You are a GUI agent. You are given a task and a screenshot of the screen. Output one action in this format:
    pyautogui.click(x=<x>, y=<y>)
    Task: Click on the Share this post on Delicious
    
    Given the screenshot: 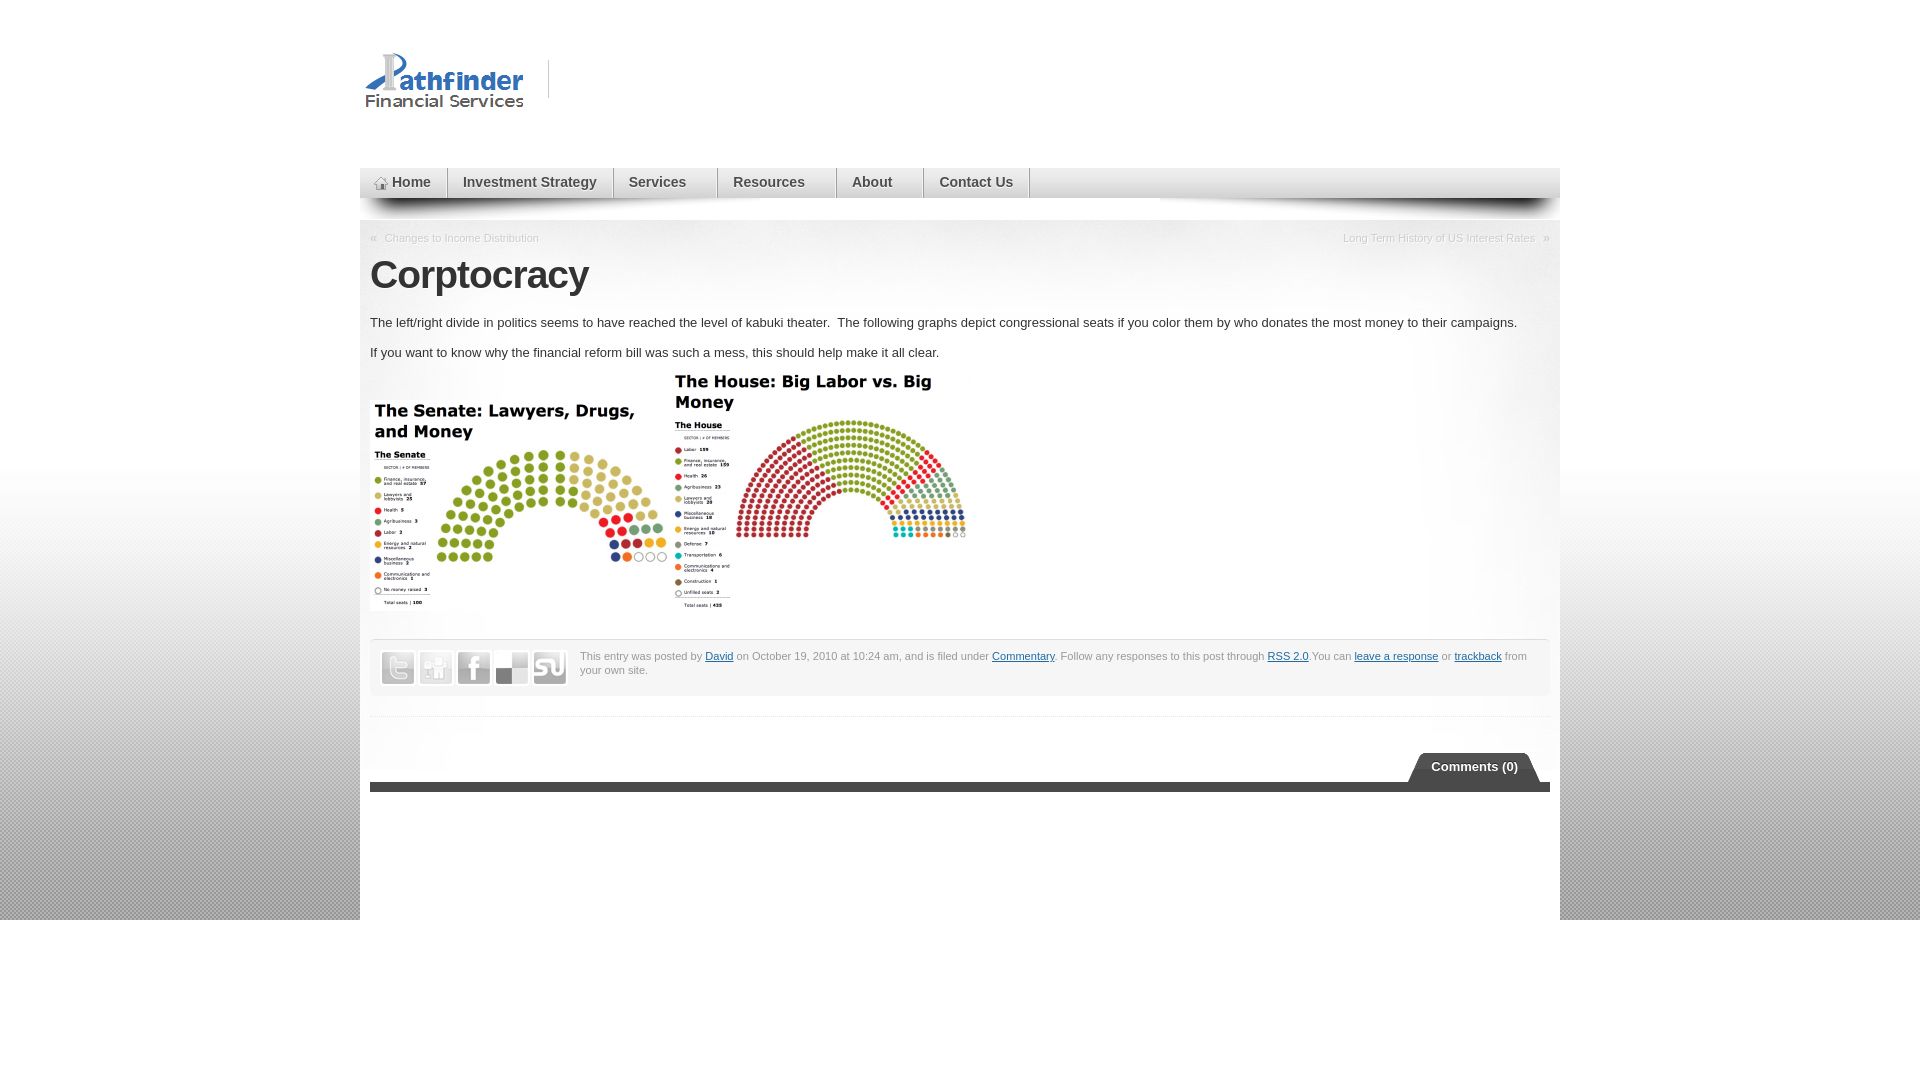 What is the action you would take?
    pyautogui.click(x=512, y=668)
    